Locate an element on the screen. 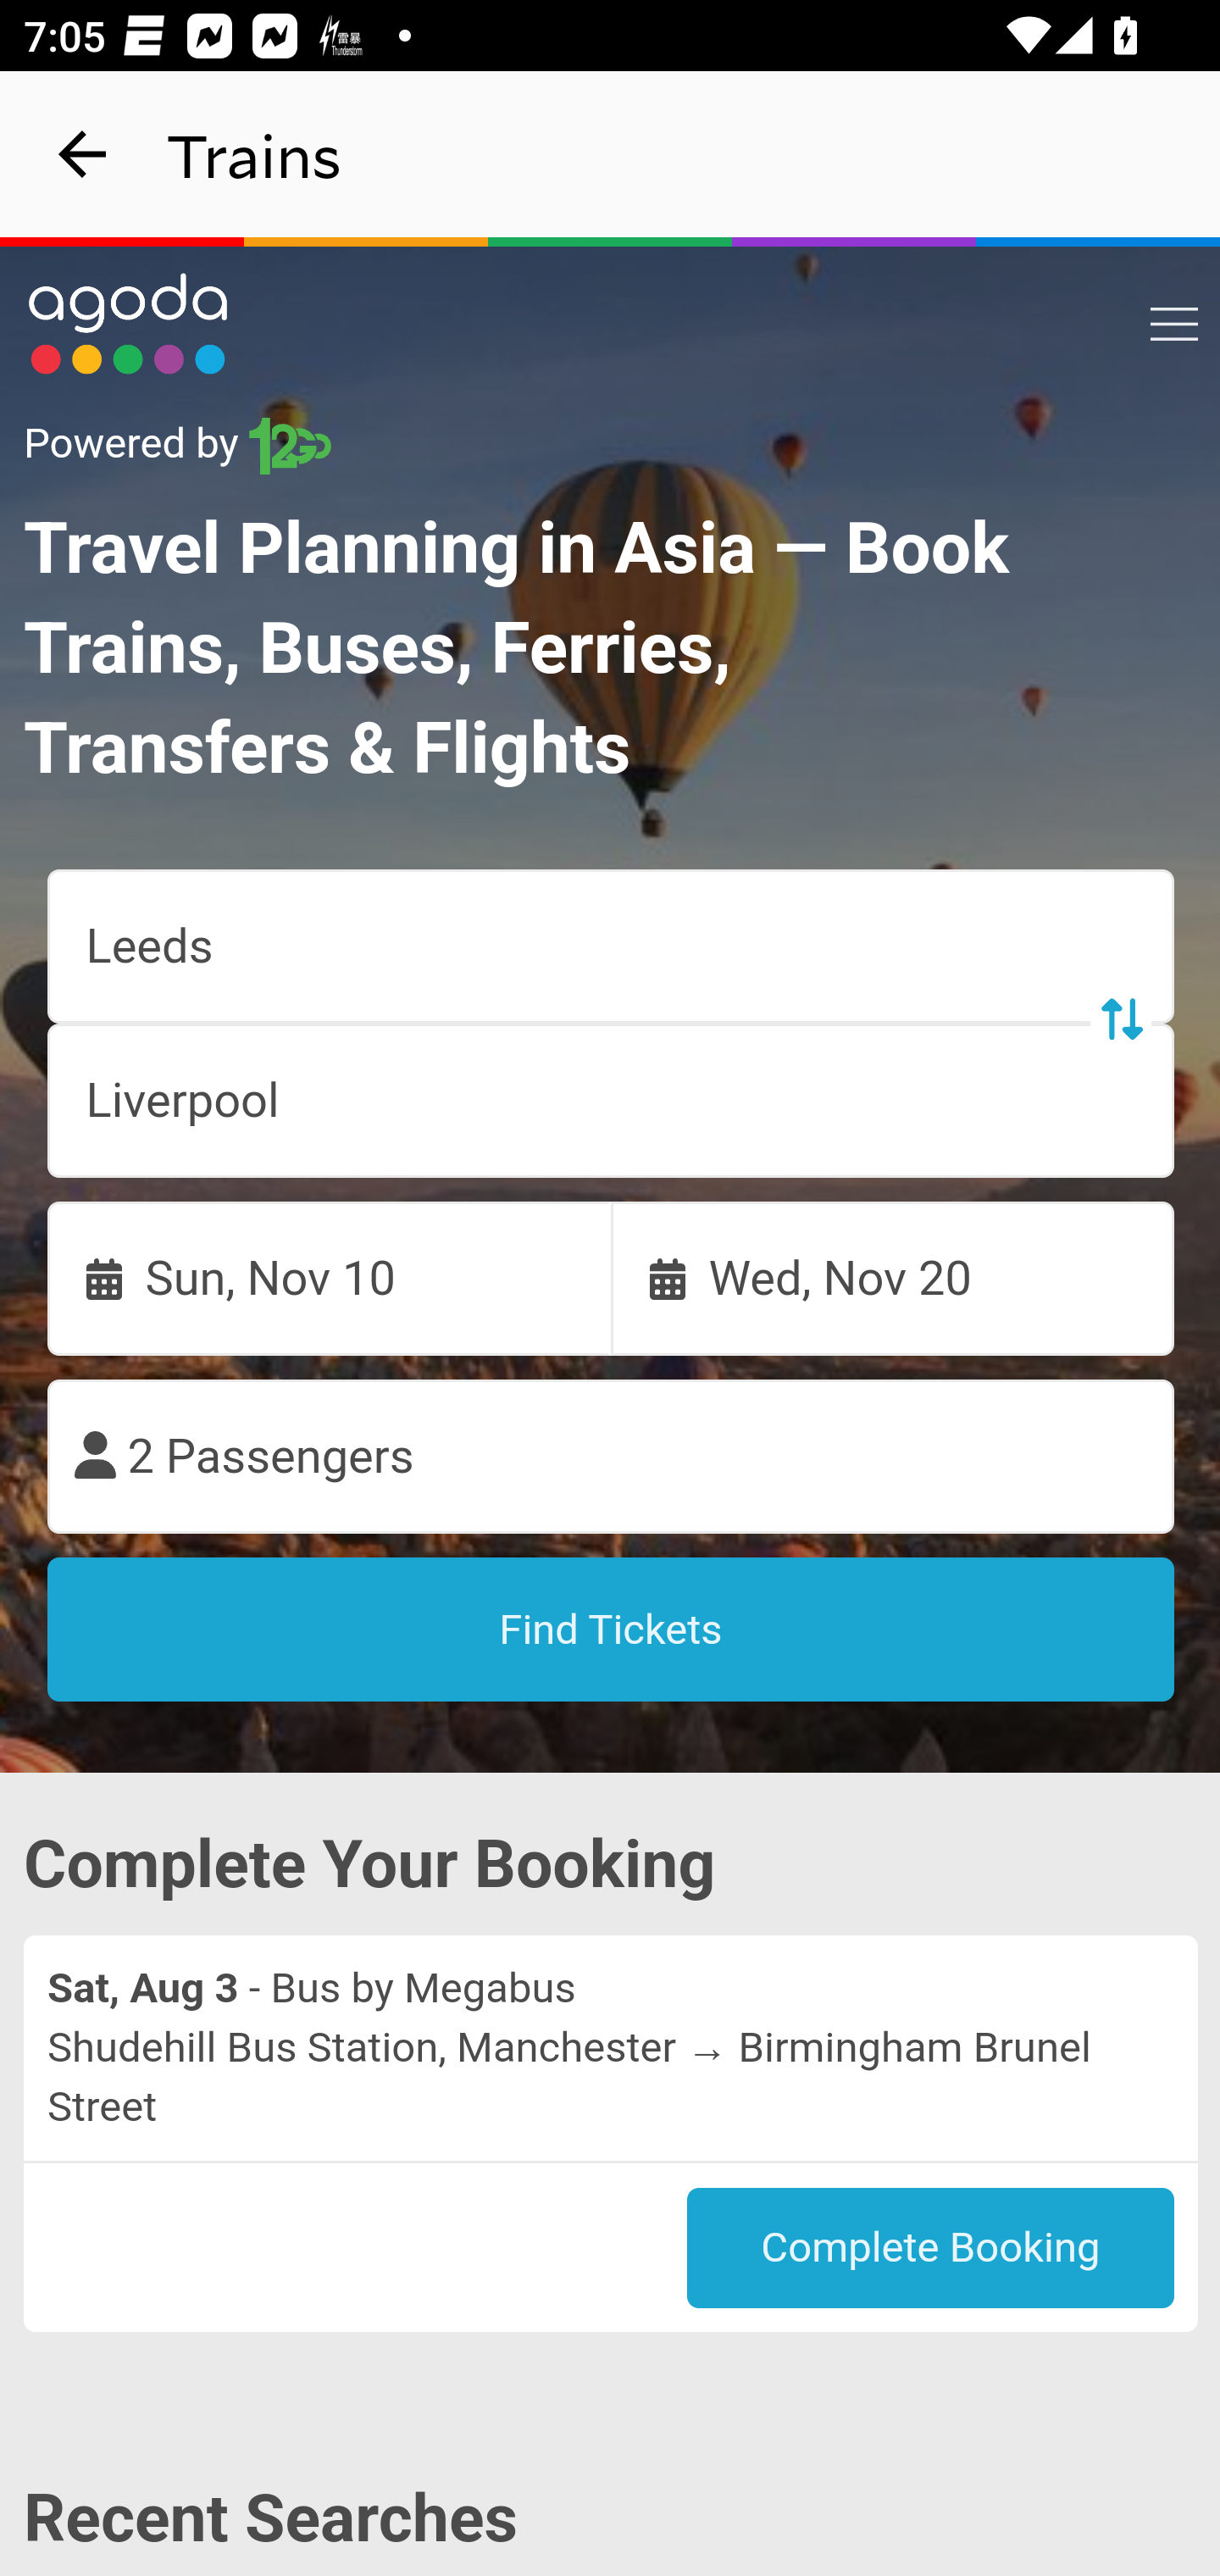 The height and width of the screenshot is (2576, 1220). Wed, Nov 20 is located at coordinates (894, 1279).